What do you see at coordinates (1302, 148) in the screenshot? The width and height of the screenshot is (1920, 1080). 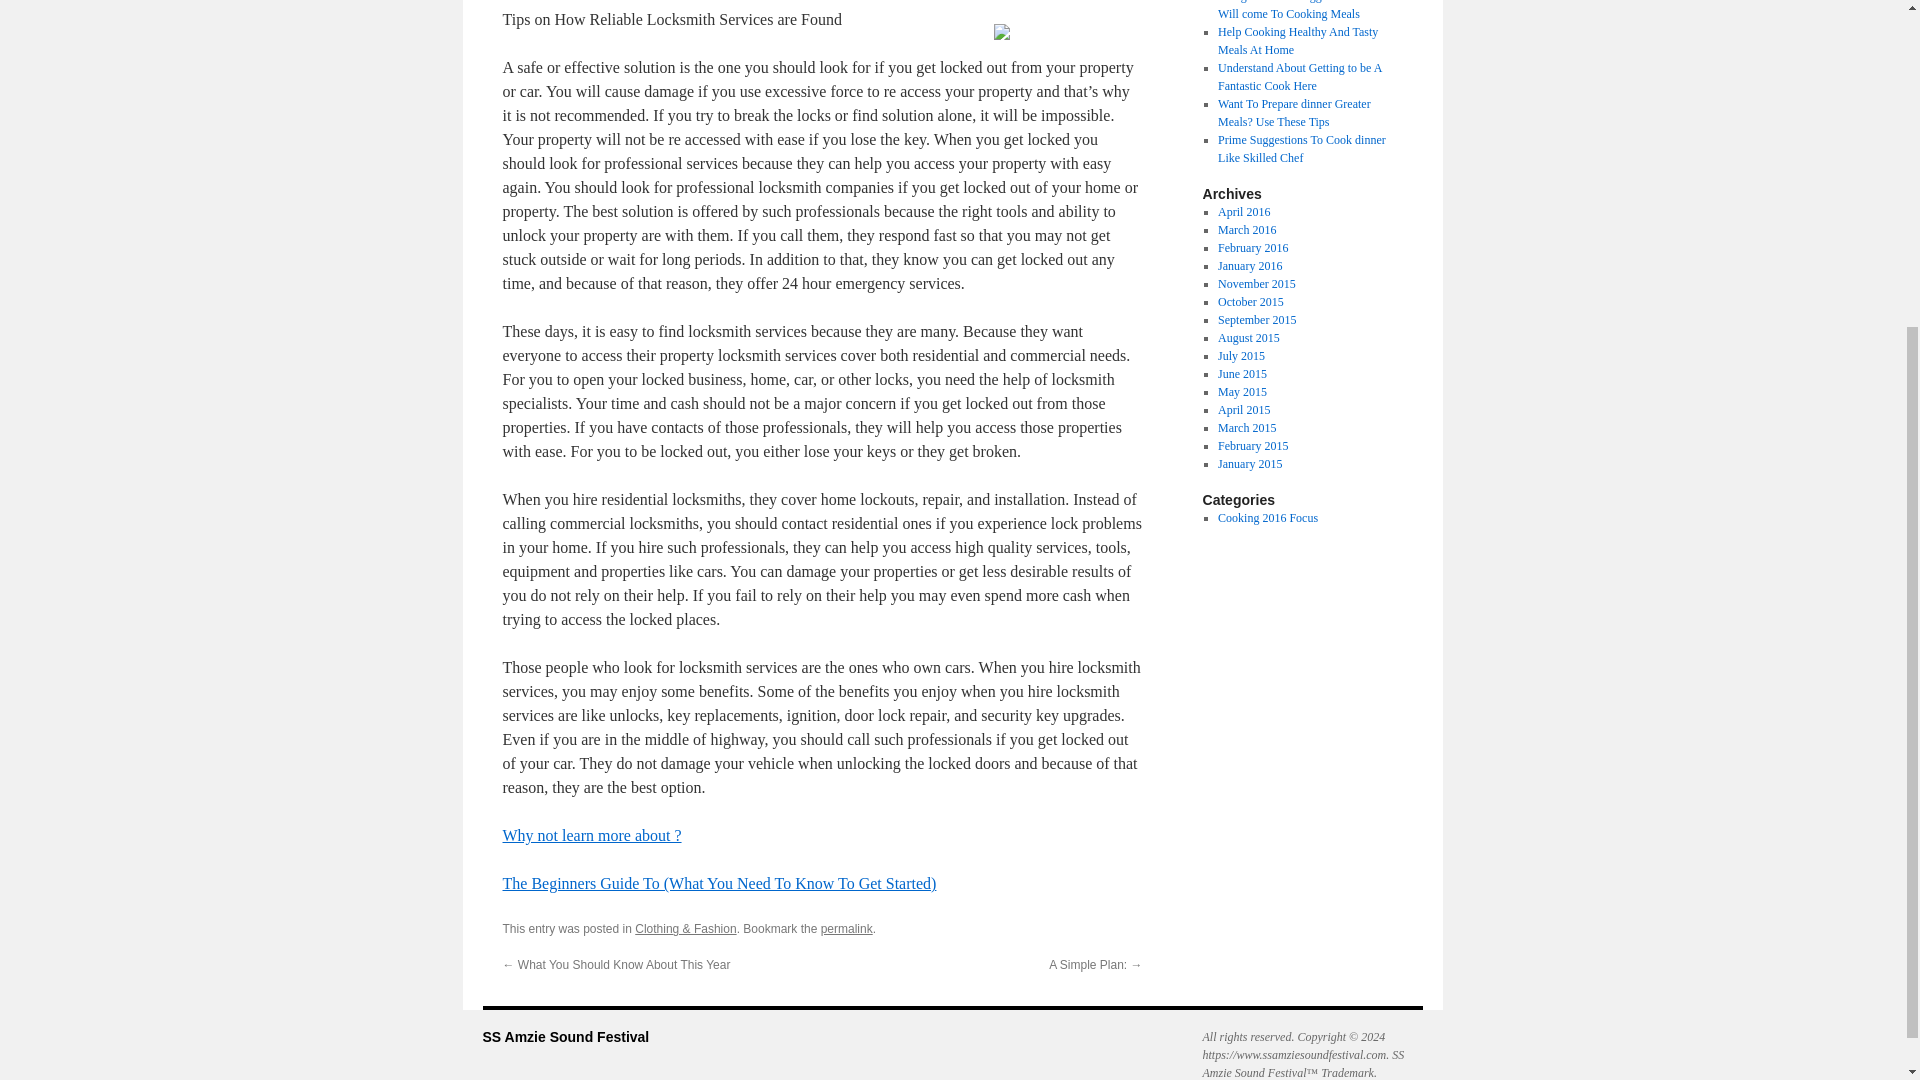 I see `Prime Suggestions To Cook dinner Like Skilled Chef` at bounding box center [1302, 148].